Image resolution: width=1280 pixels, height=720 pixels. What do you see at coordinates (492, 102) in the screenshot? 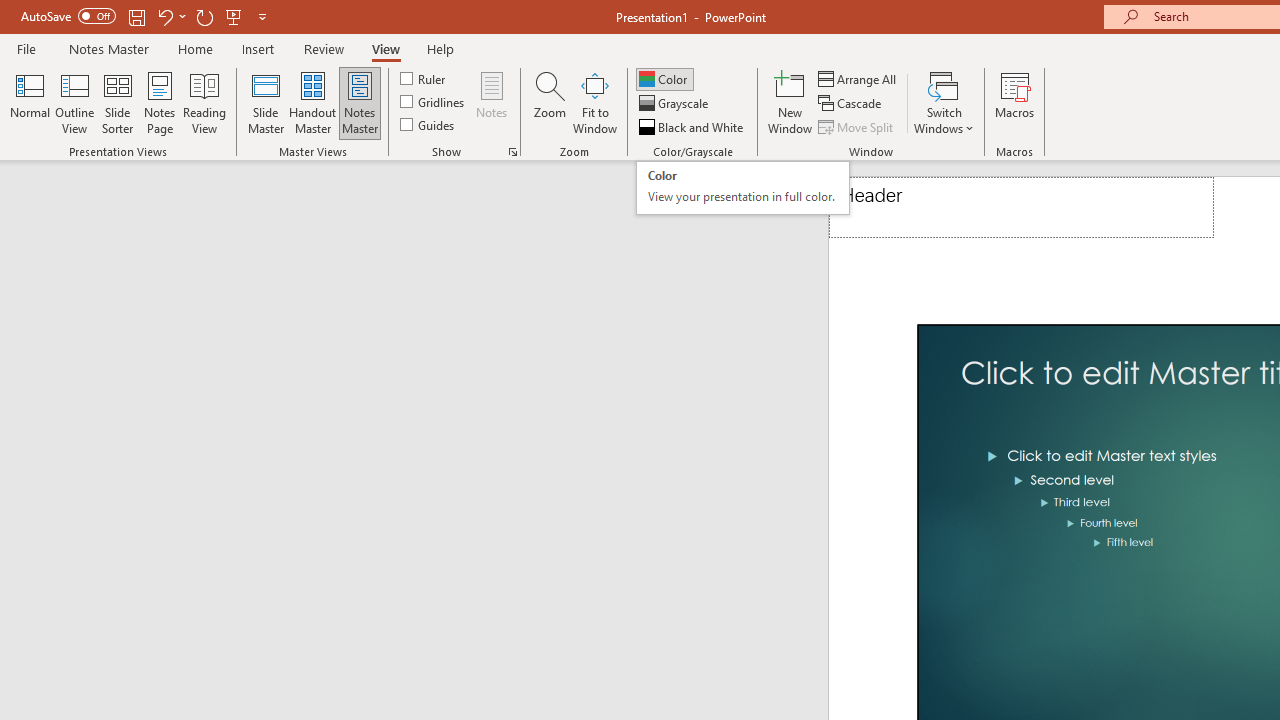
I see `Notes` at bounding box center [492, 102].